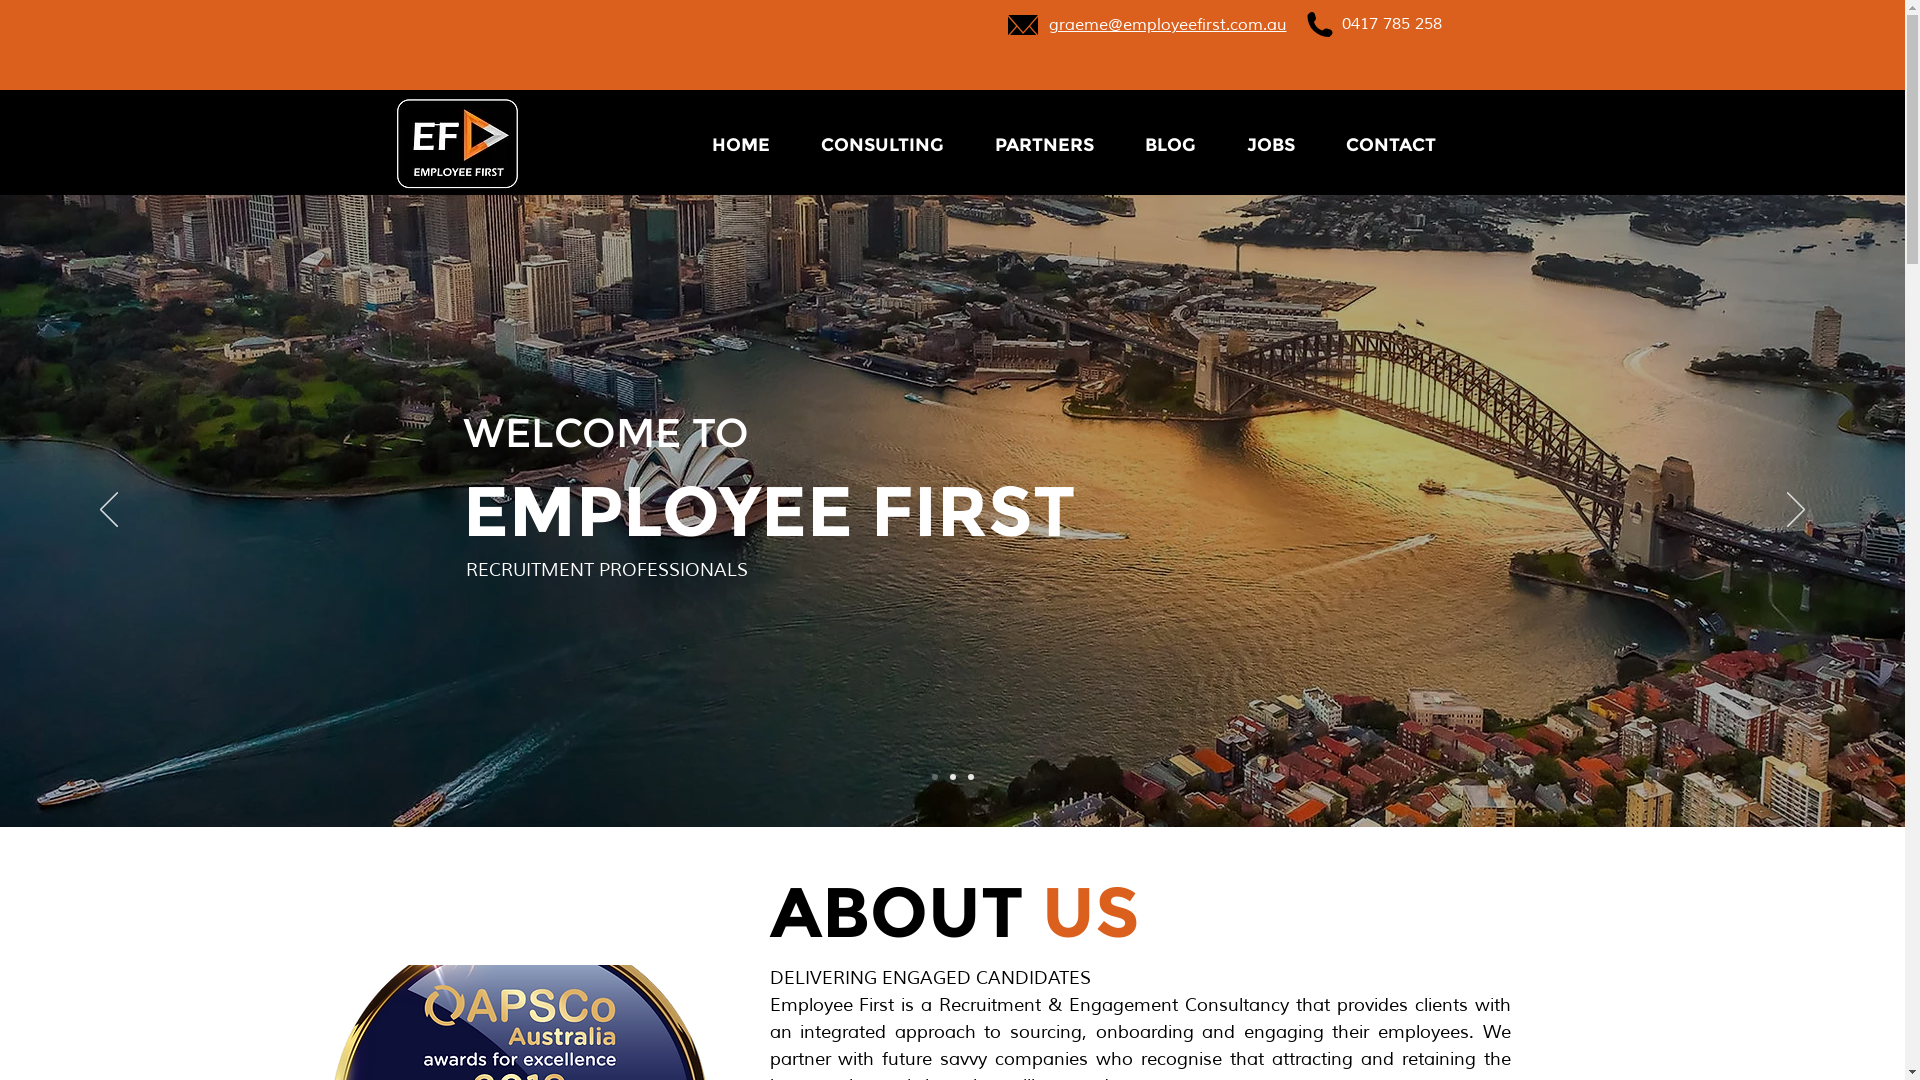 The height and width of the screenshot is (1080, 1920). Describe the element at coordinates (1272, 145) in the screenshot. I see `JOBS` at that location.